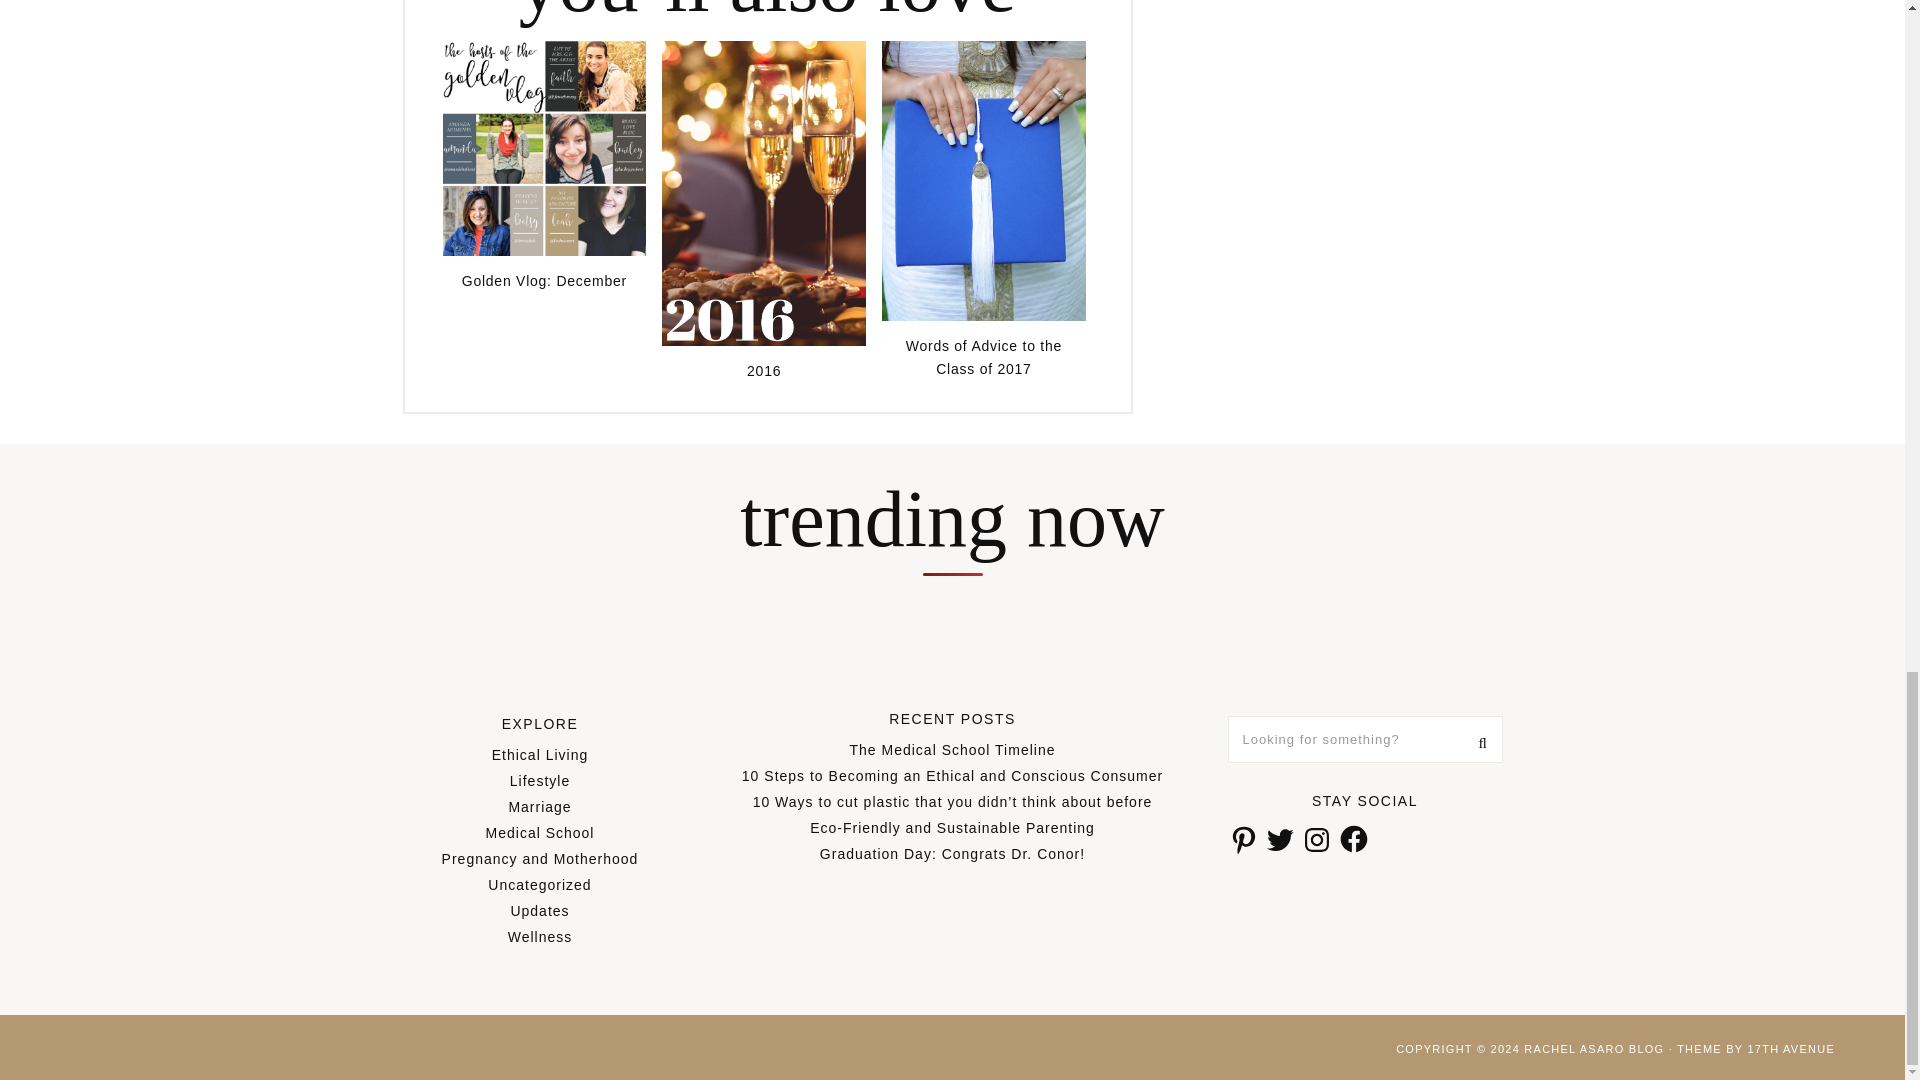 The image size is (1920, 1080). Describe the element at coordinates (764, 368) in the screenshot. I see `2016` at that location.